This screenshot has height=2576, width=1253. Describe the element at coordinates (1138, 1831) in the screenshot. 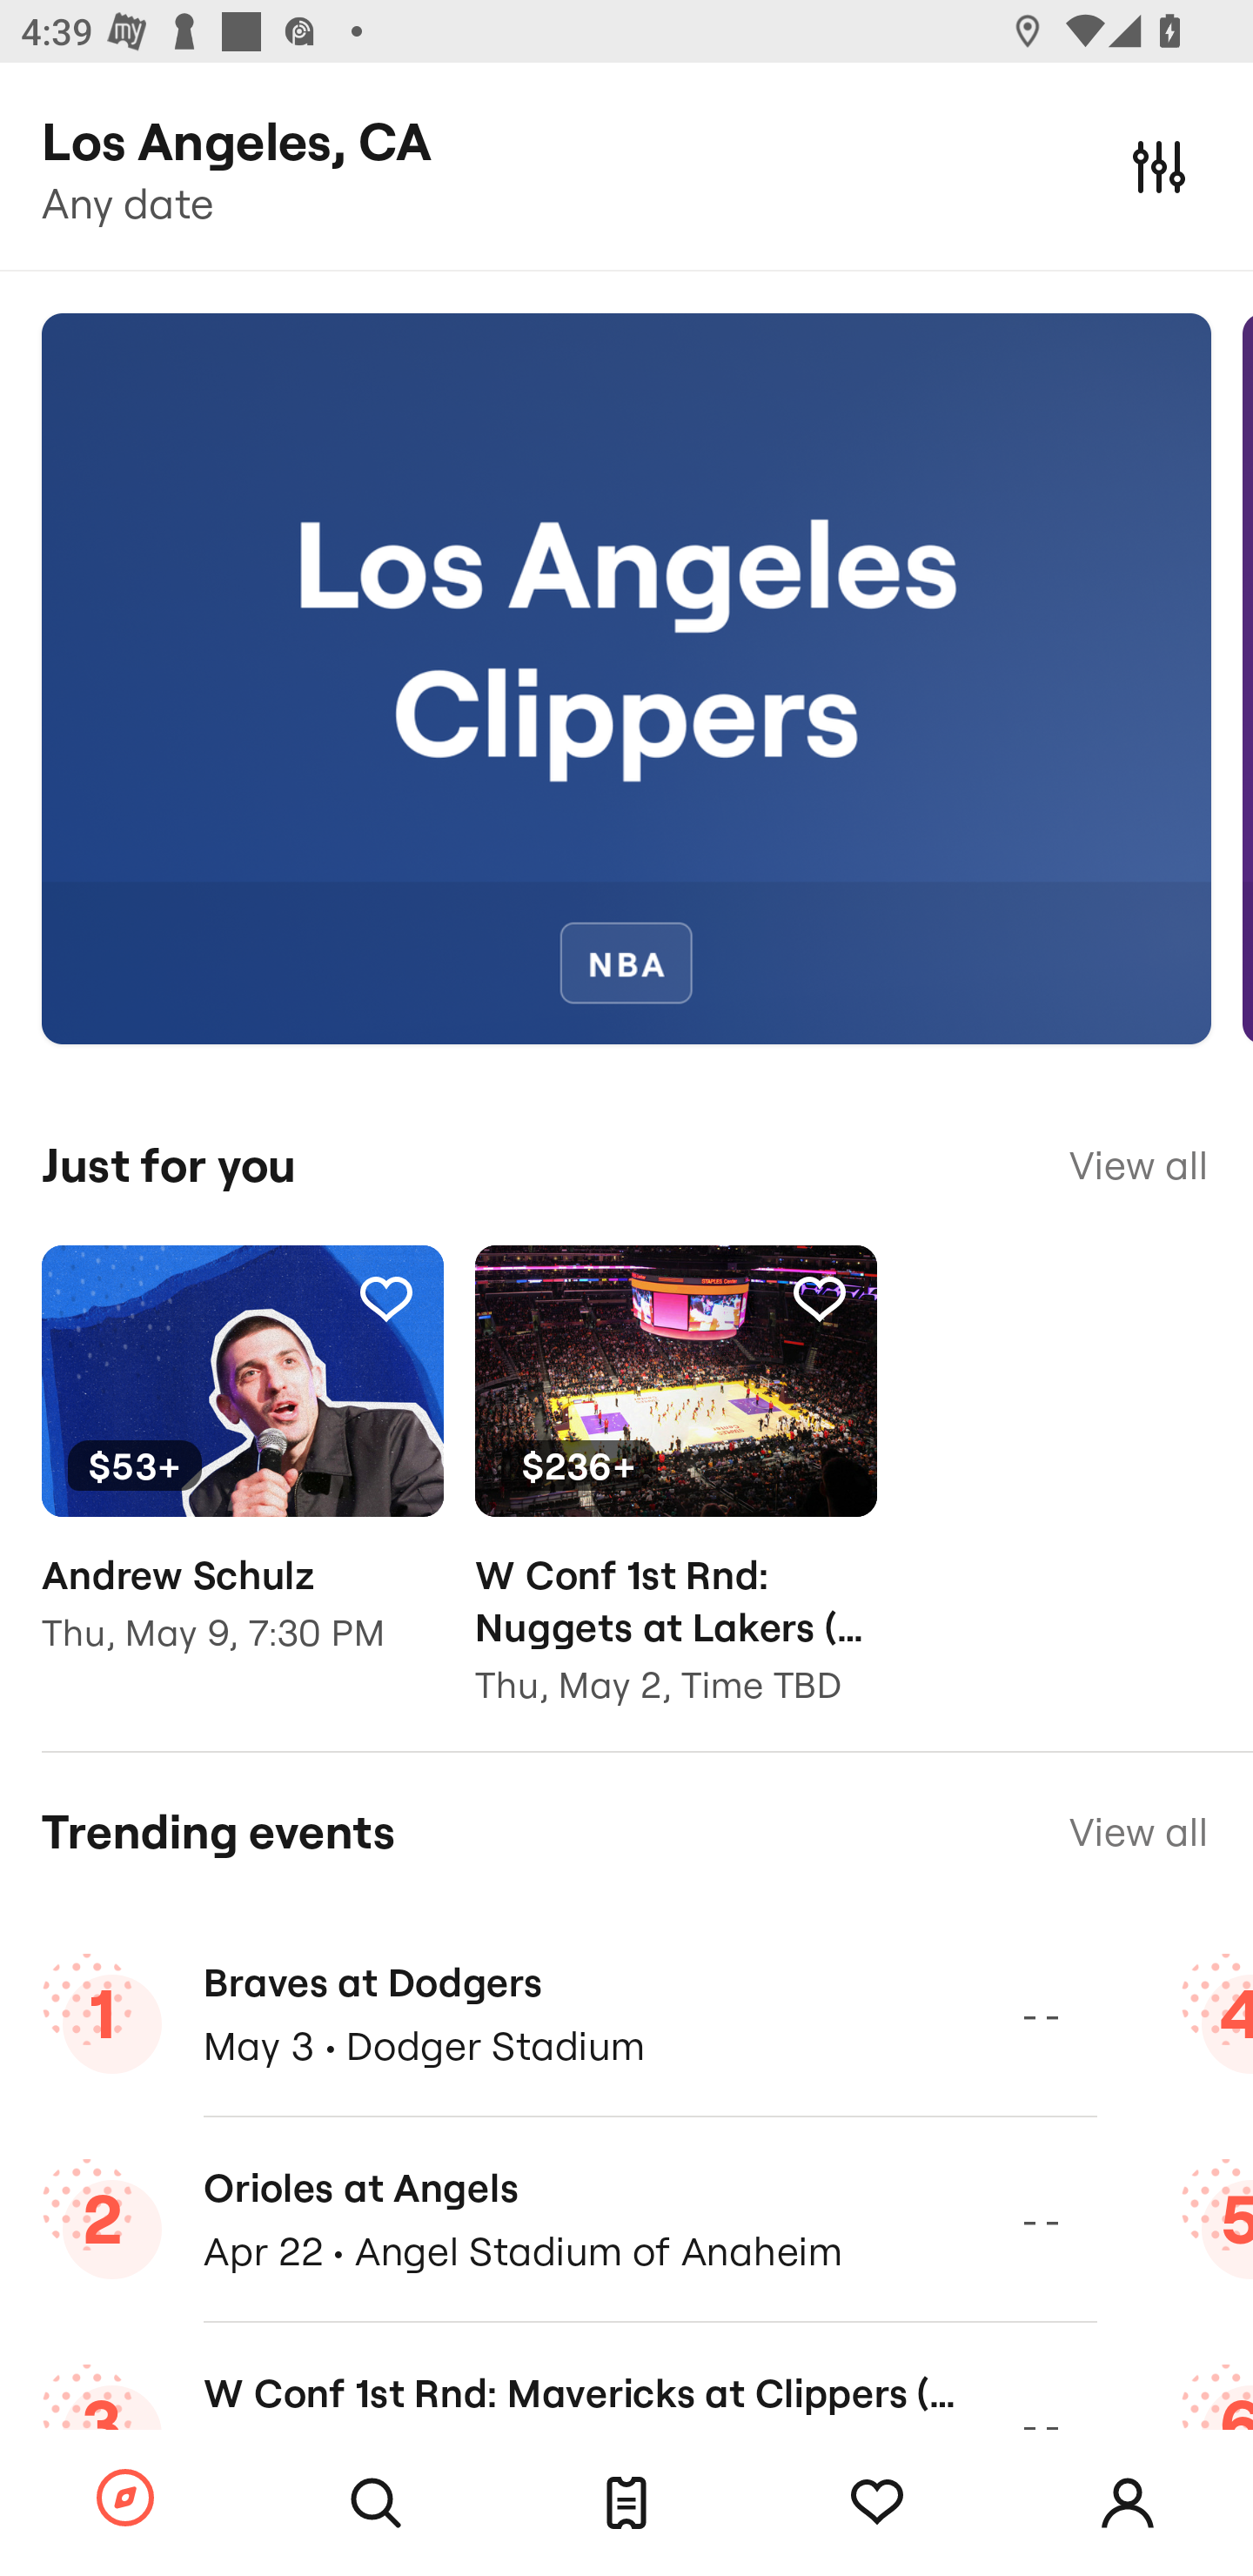

I see `View all` at that location.